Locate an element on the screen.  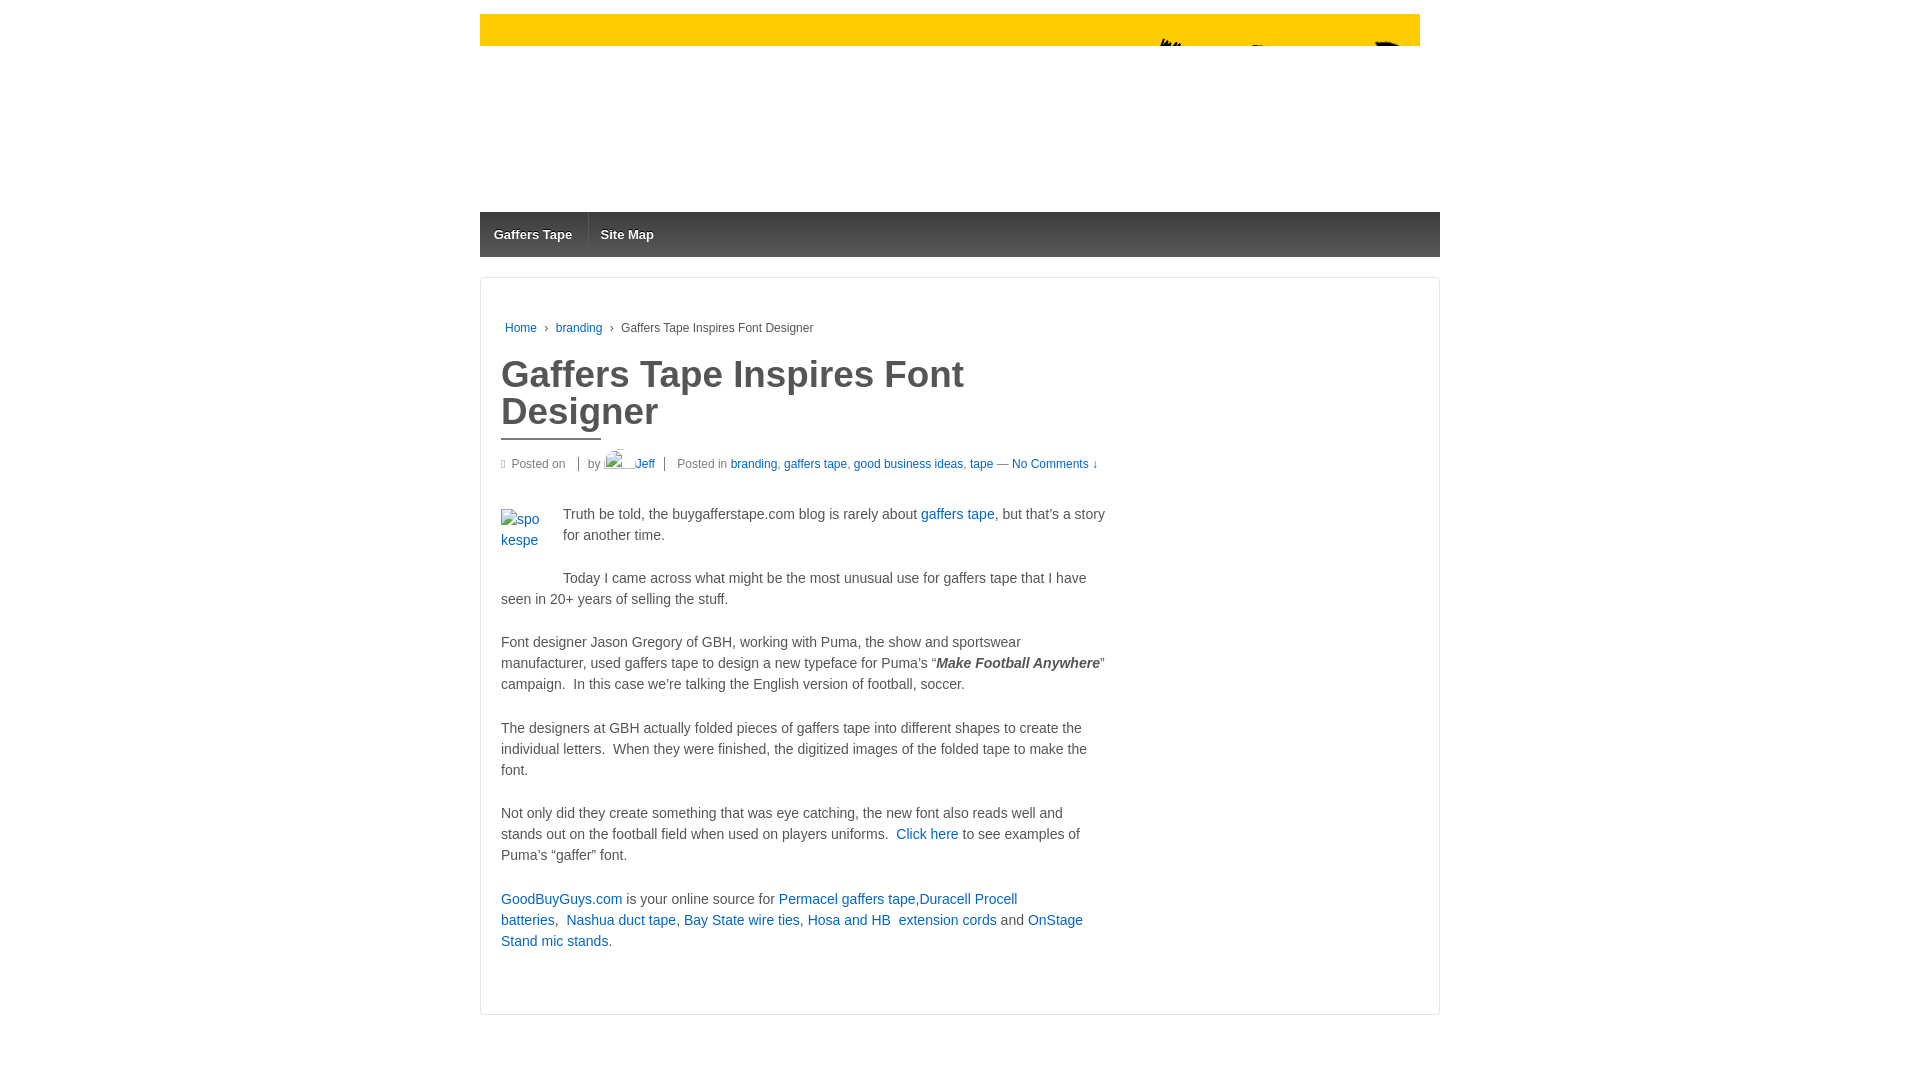
View all posts by Jeff is located at coordinates (629, 463).